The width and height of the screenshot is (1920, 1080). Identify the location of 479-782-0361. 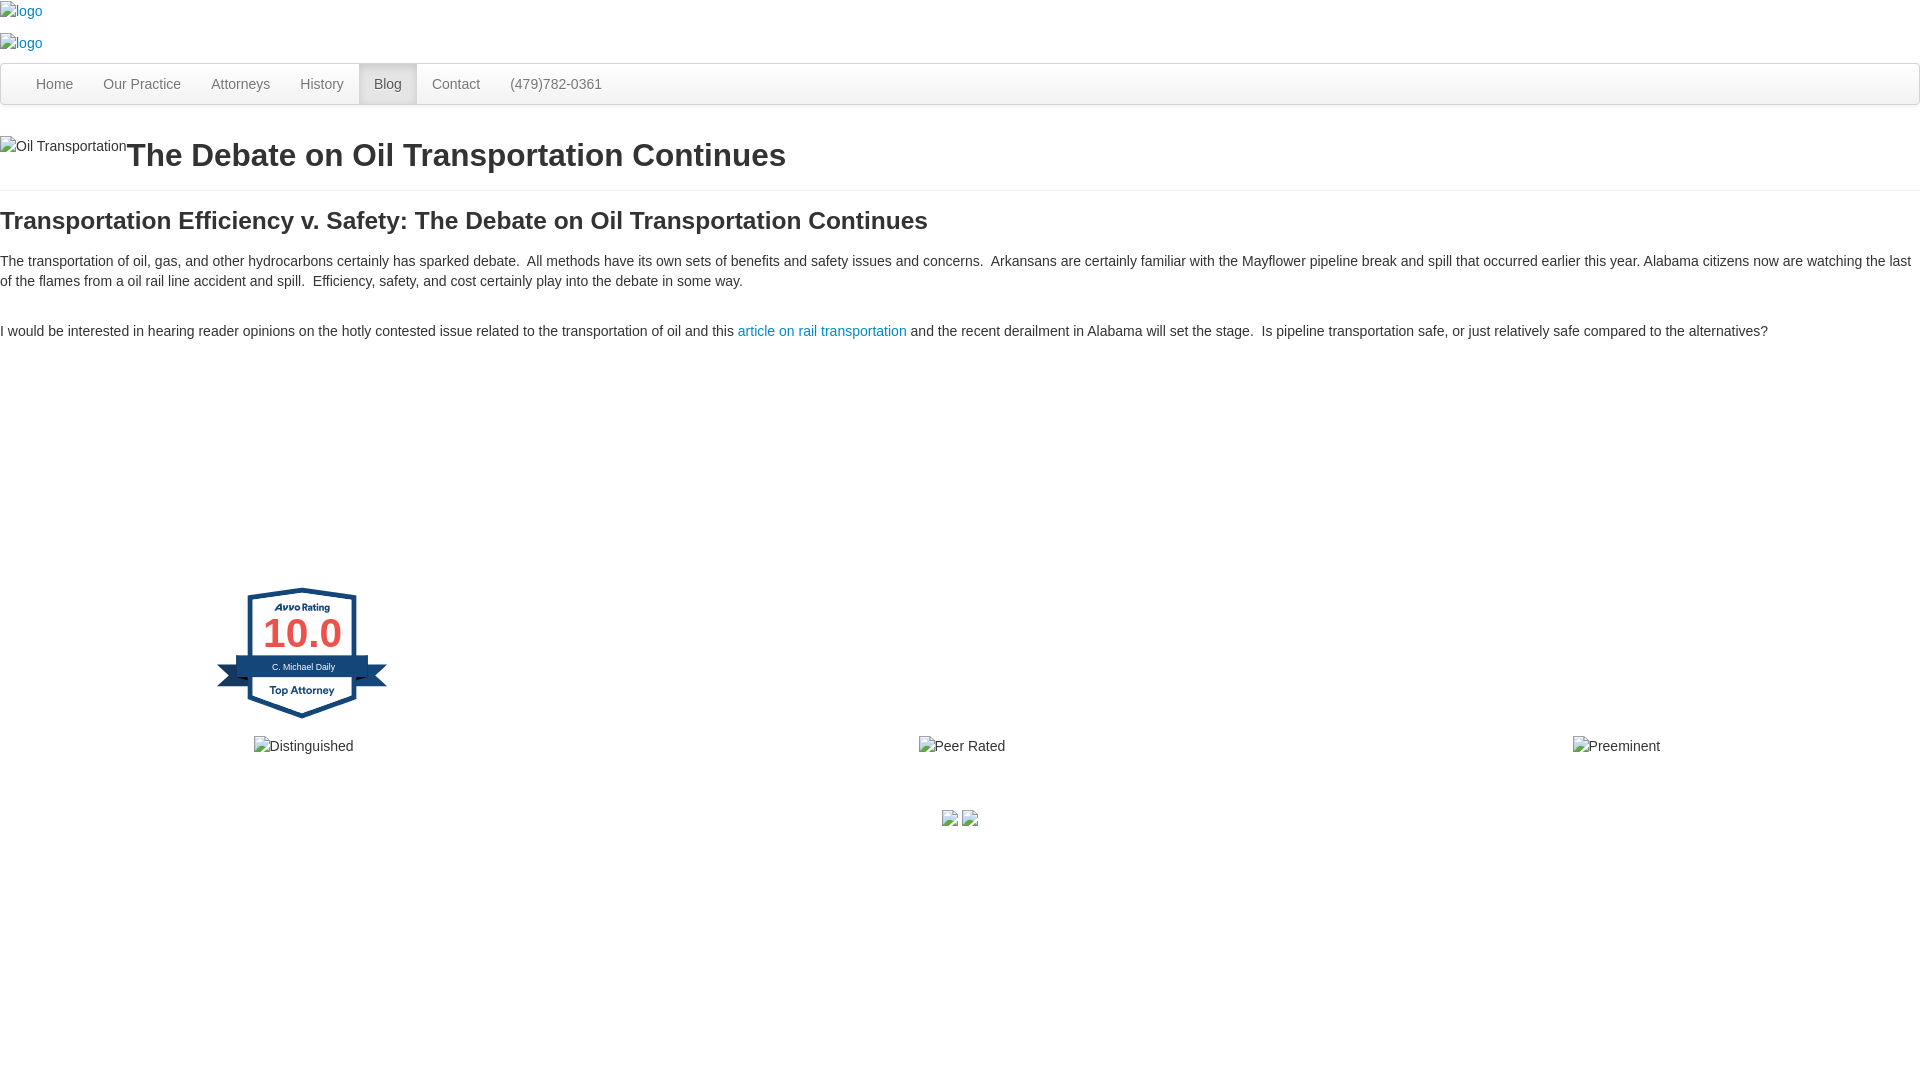
(327, 865).